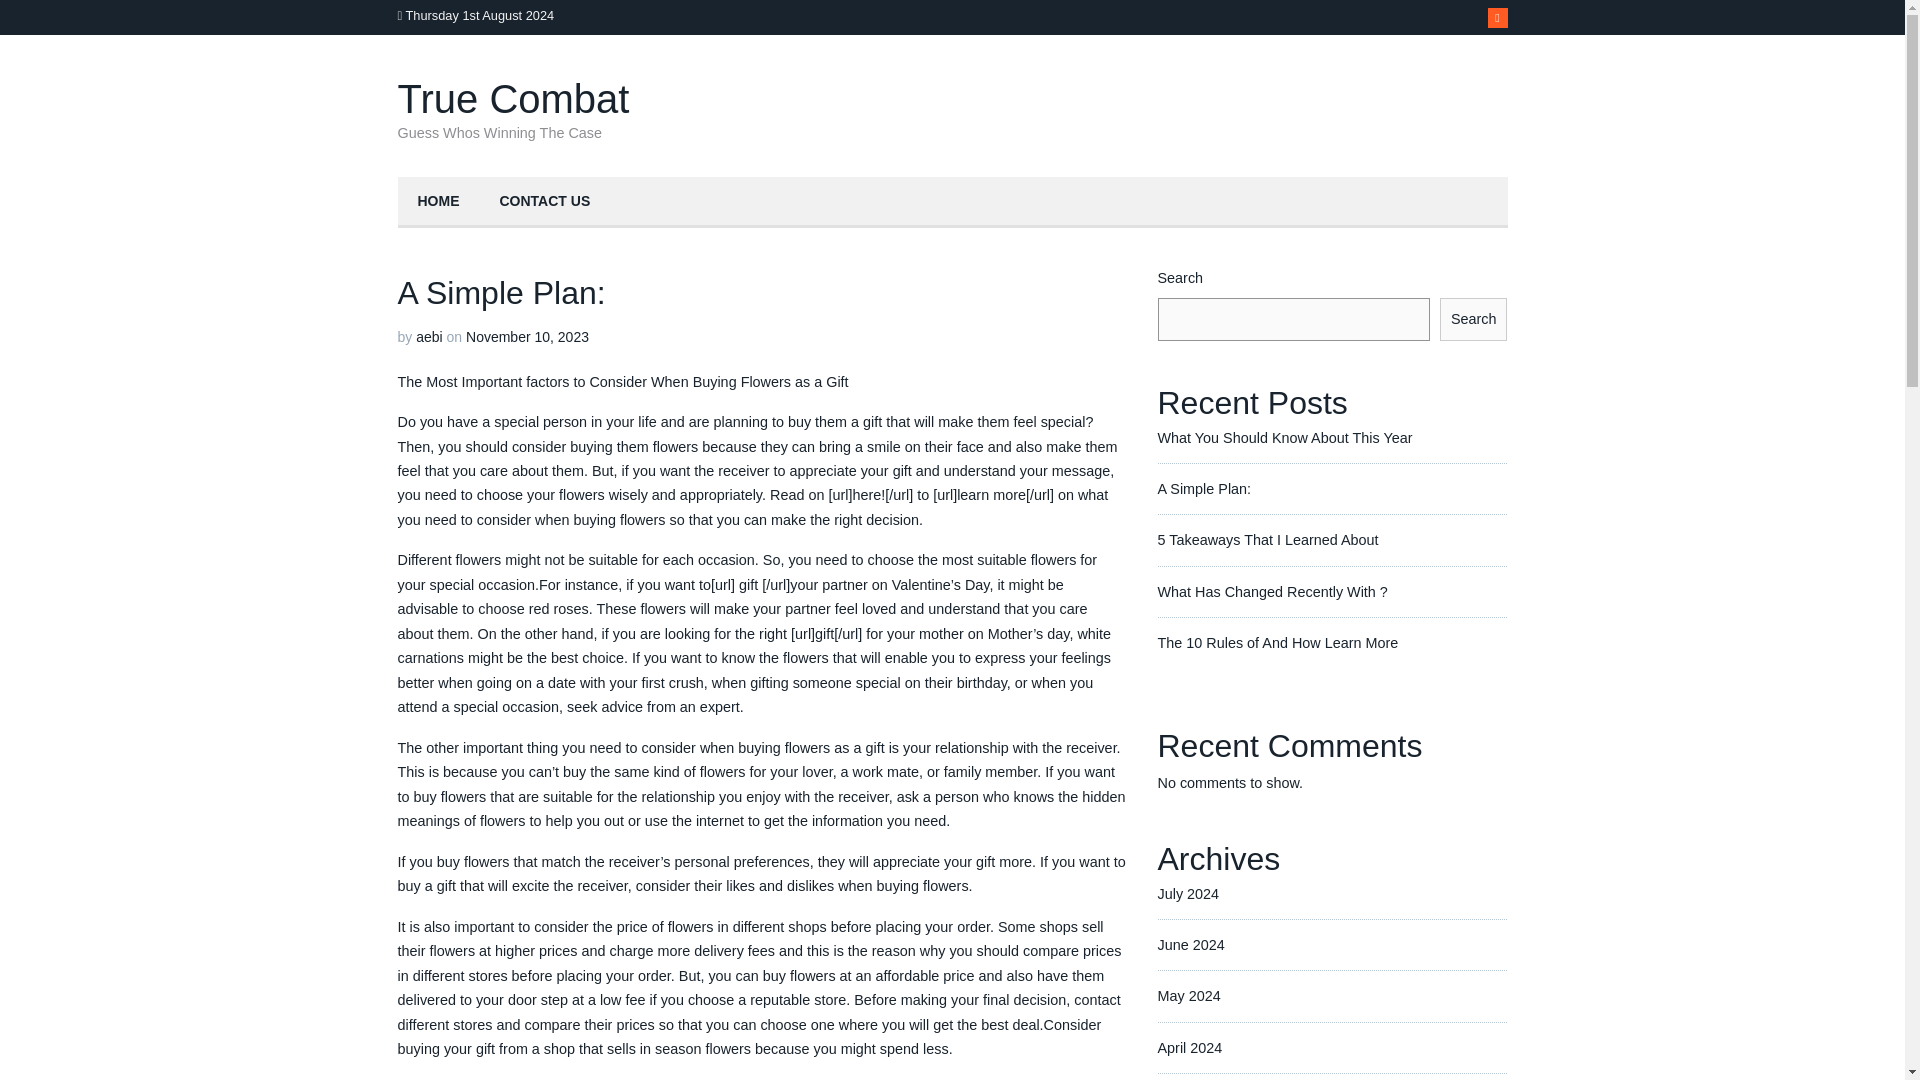  What do you see at coordinates (438, 202) in the screenshot?
I see `HOME` at bounding box center [438, 202].